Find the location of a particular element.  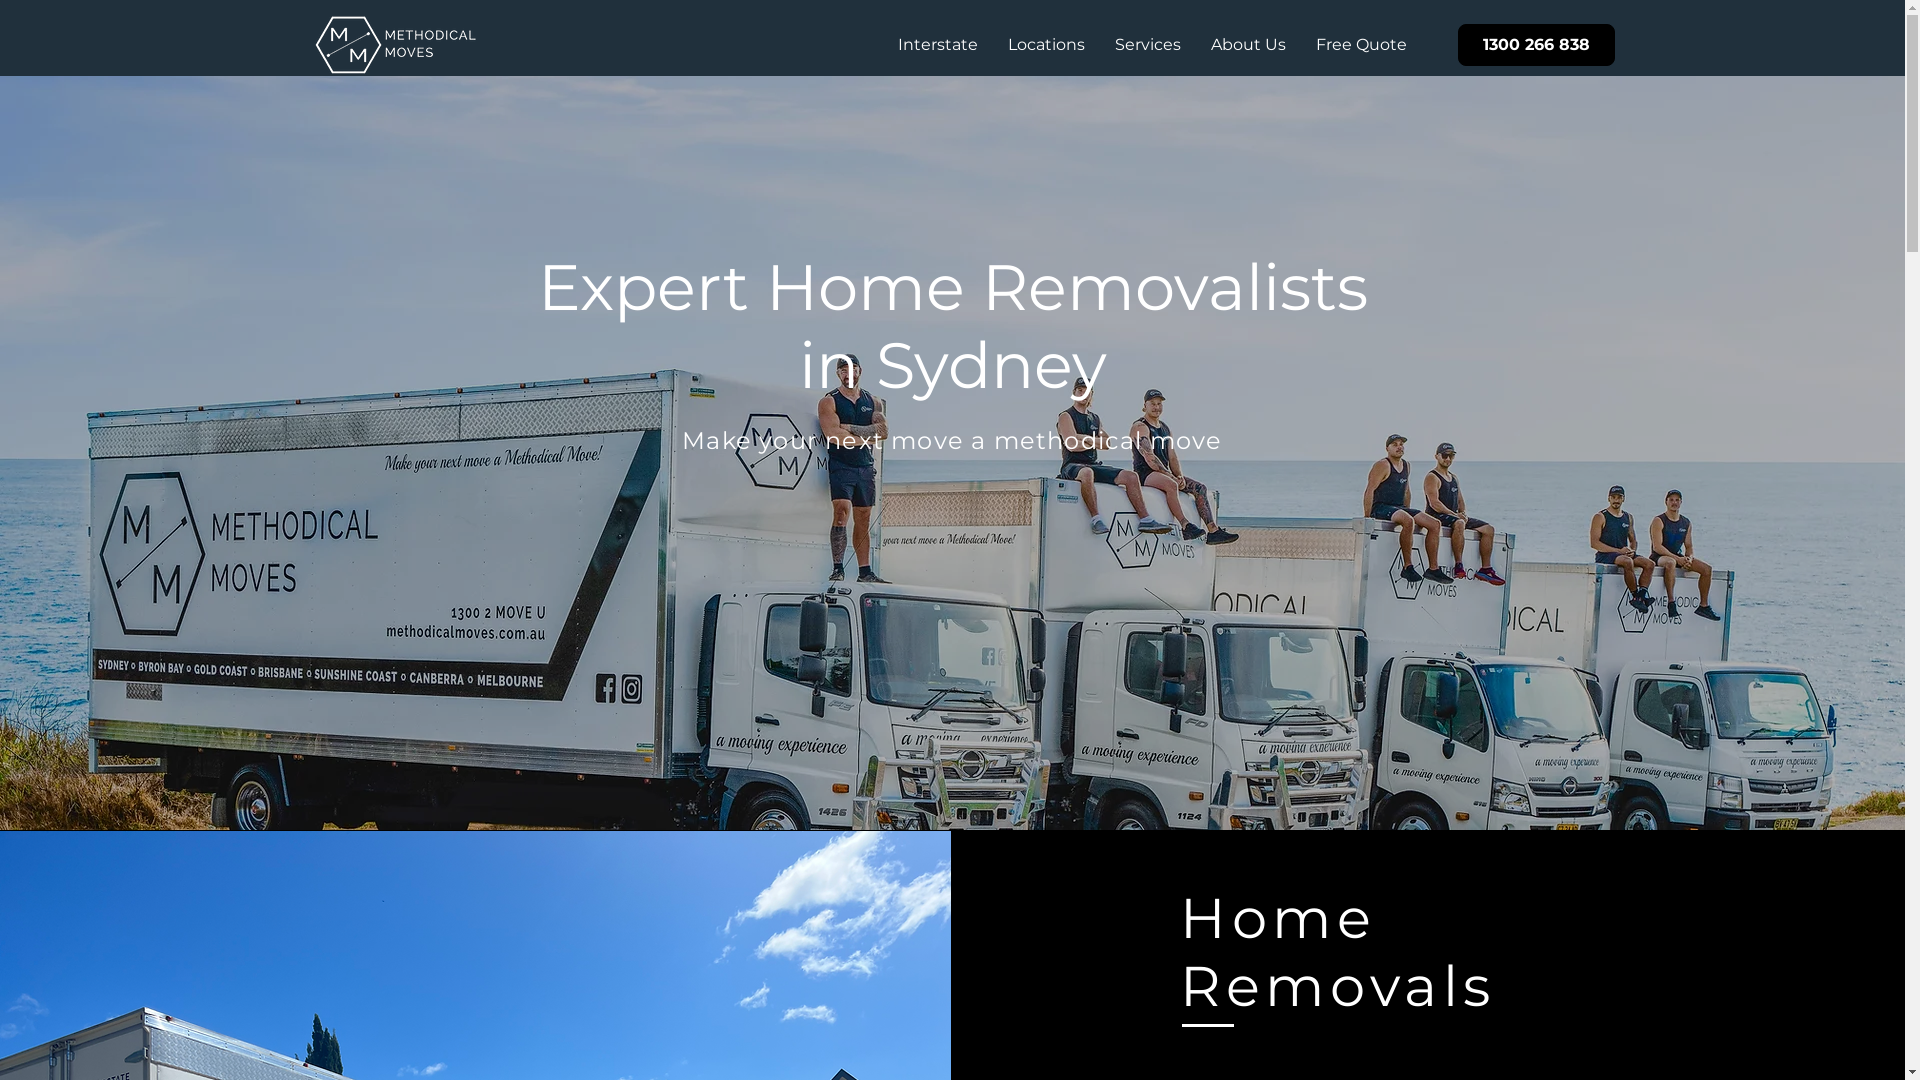

Locations is located at coordinates (1046, 45).